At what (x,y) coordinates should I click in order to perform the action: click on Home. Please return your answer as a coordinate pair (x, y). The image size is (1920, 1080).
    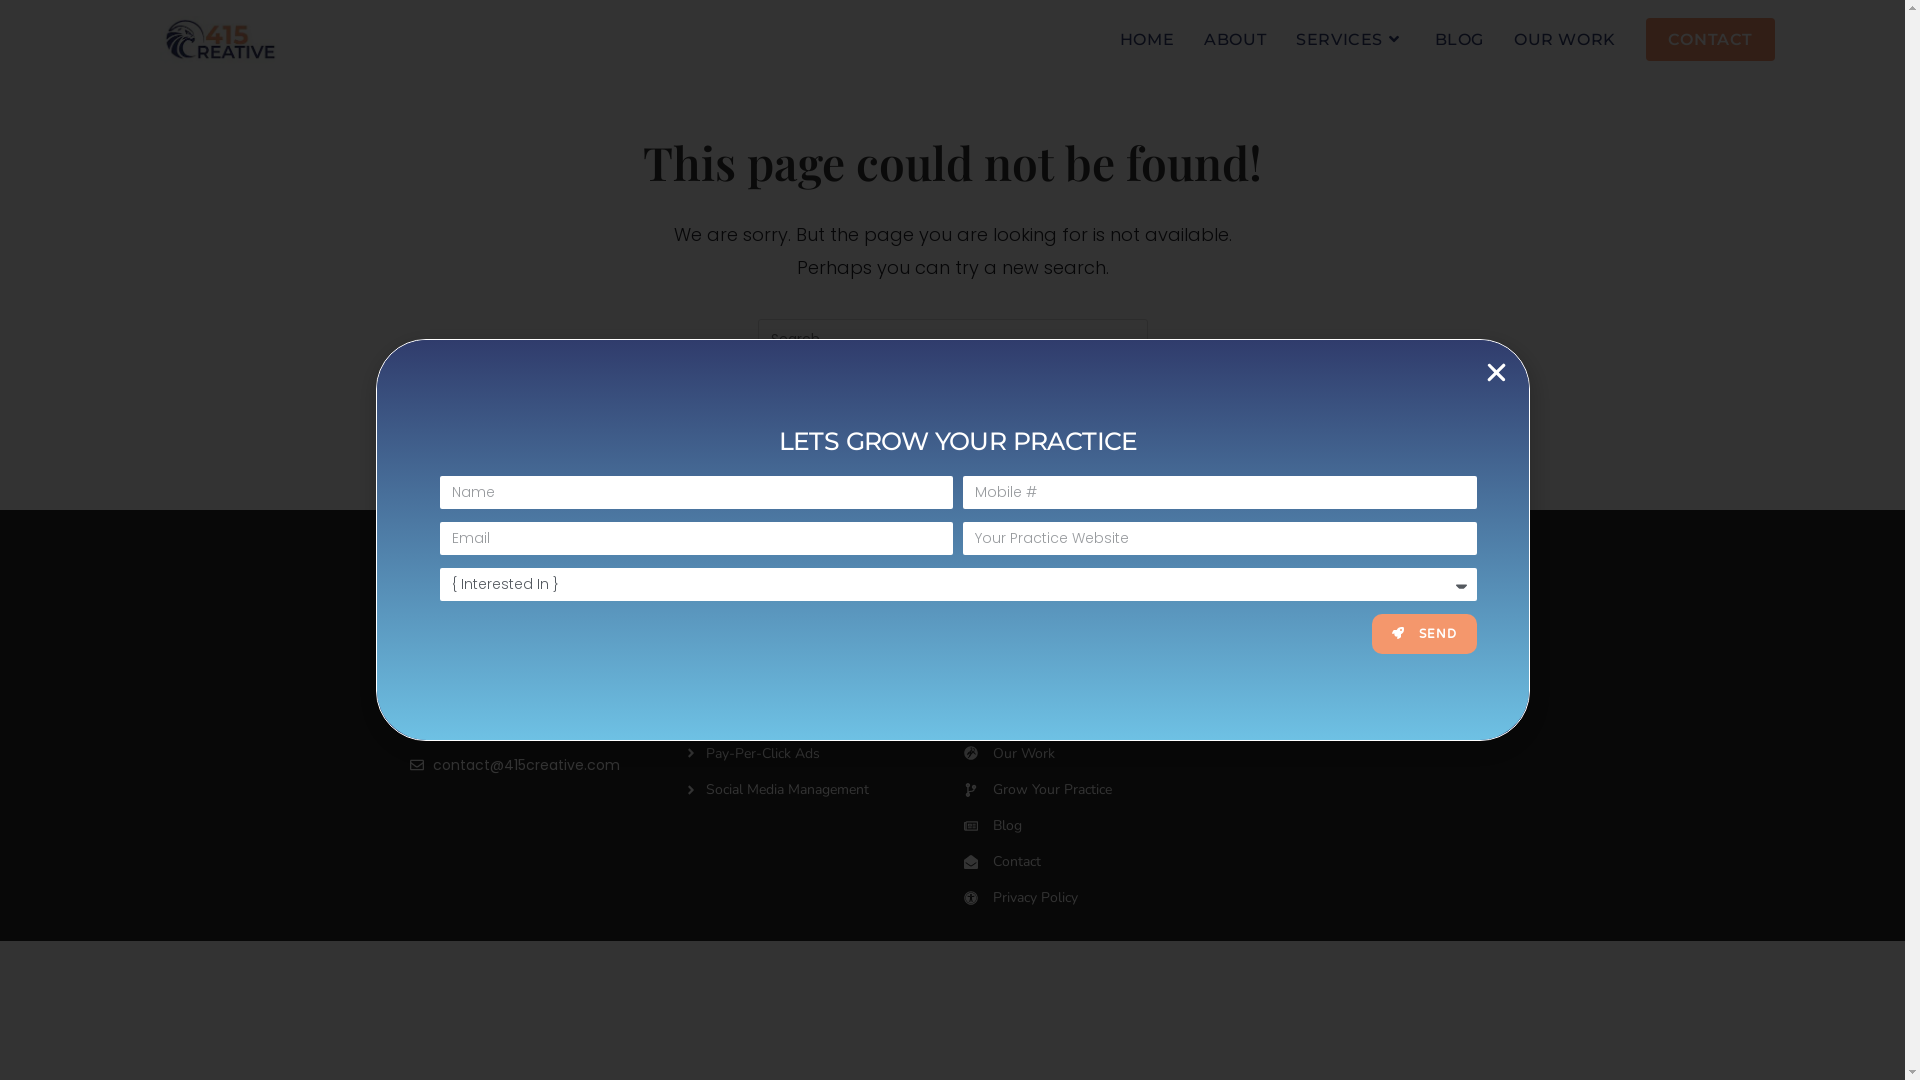
    Looking at the image, I should click on (1102, 644).